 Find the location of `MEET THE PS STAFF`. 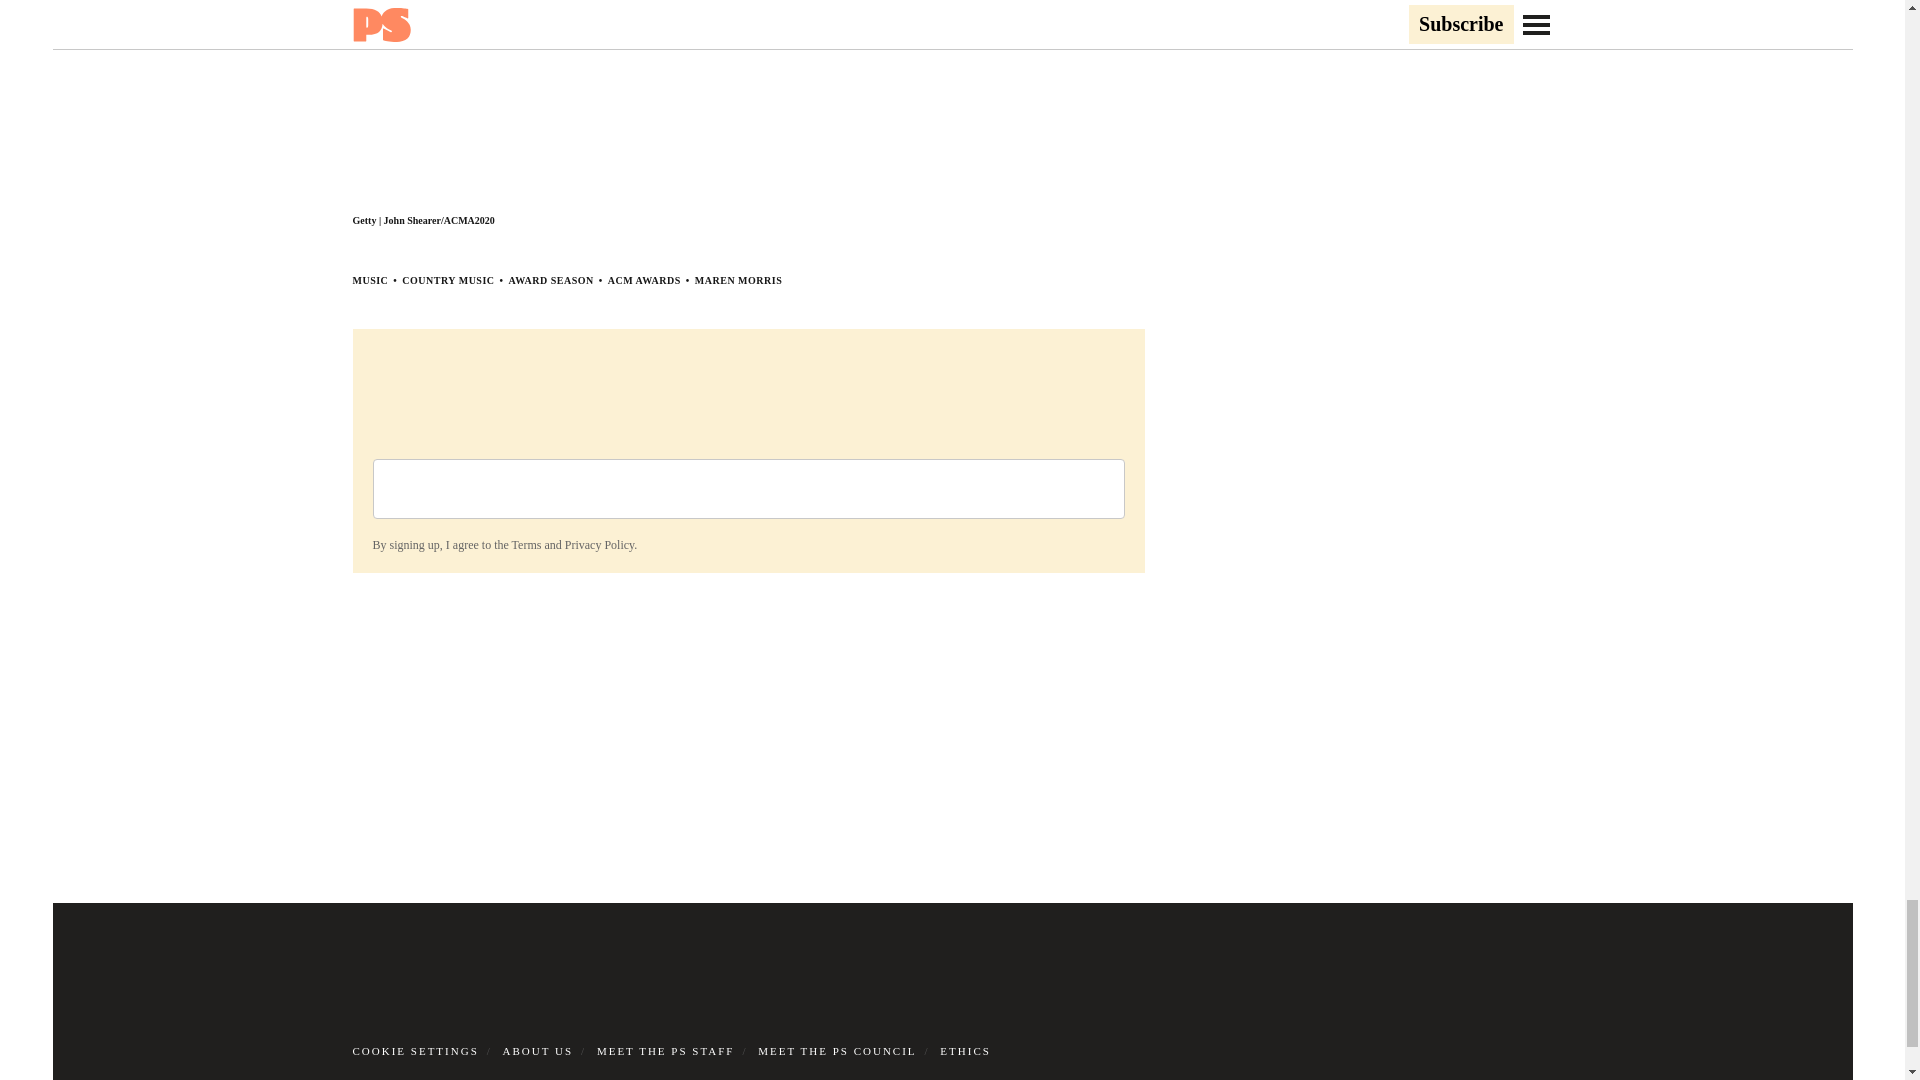

MEET THE PS STAFF is located at coordinates (666, 1051).